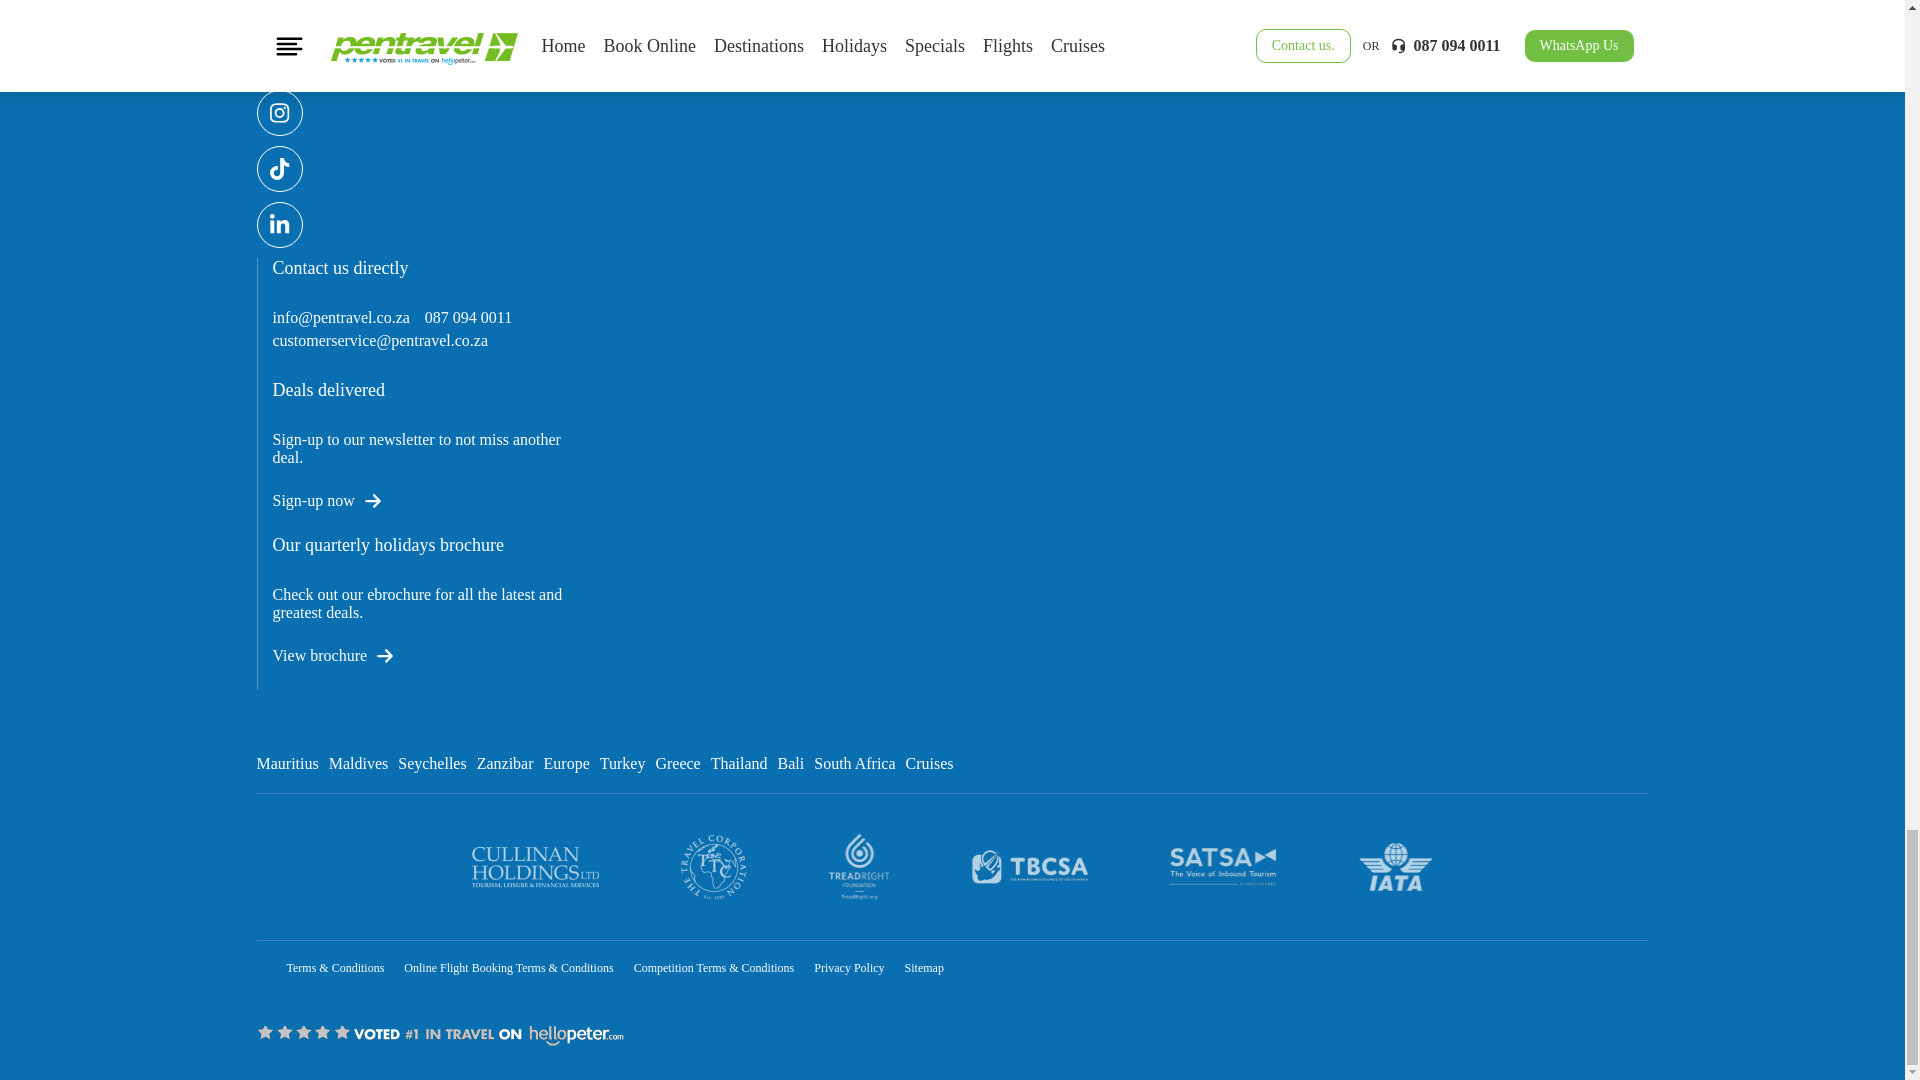 This screenshot has height=1080, width=1920. What do you see at coordinates (324, 656) in the screenshot?
I see `View brochure` at bounding box center [324, 656].